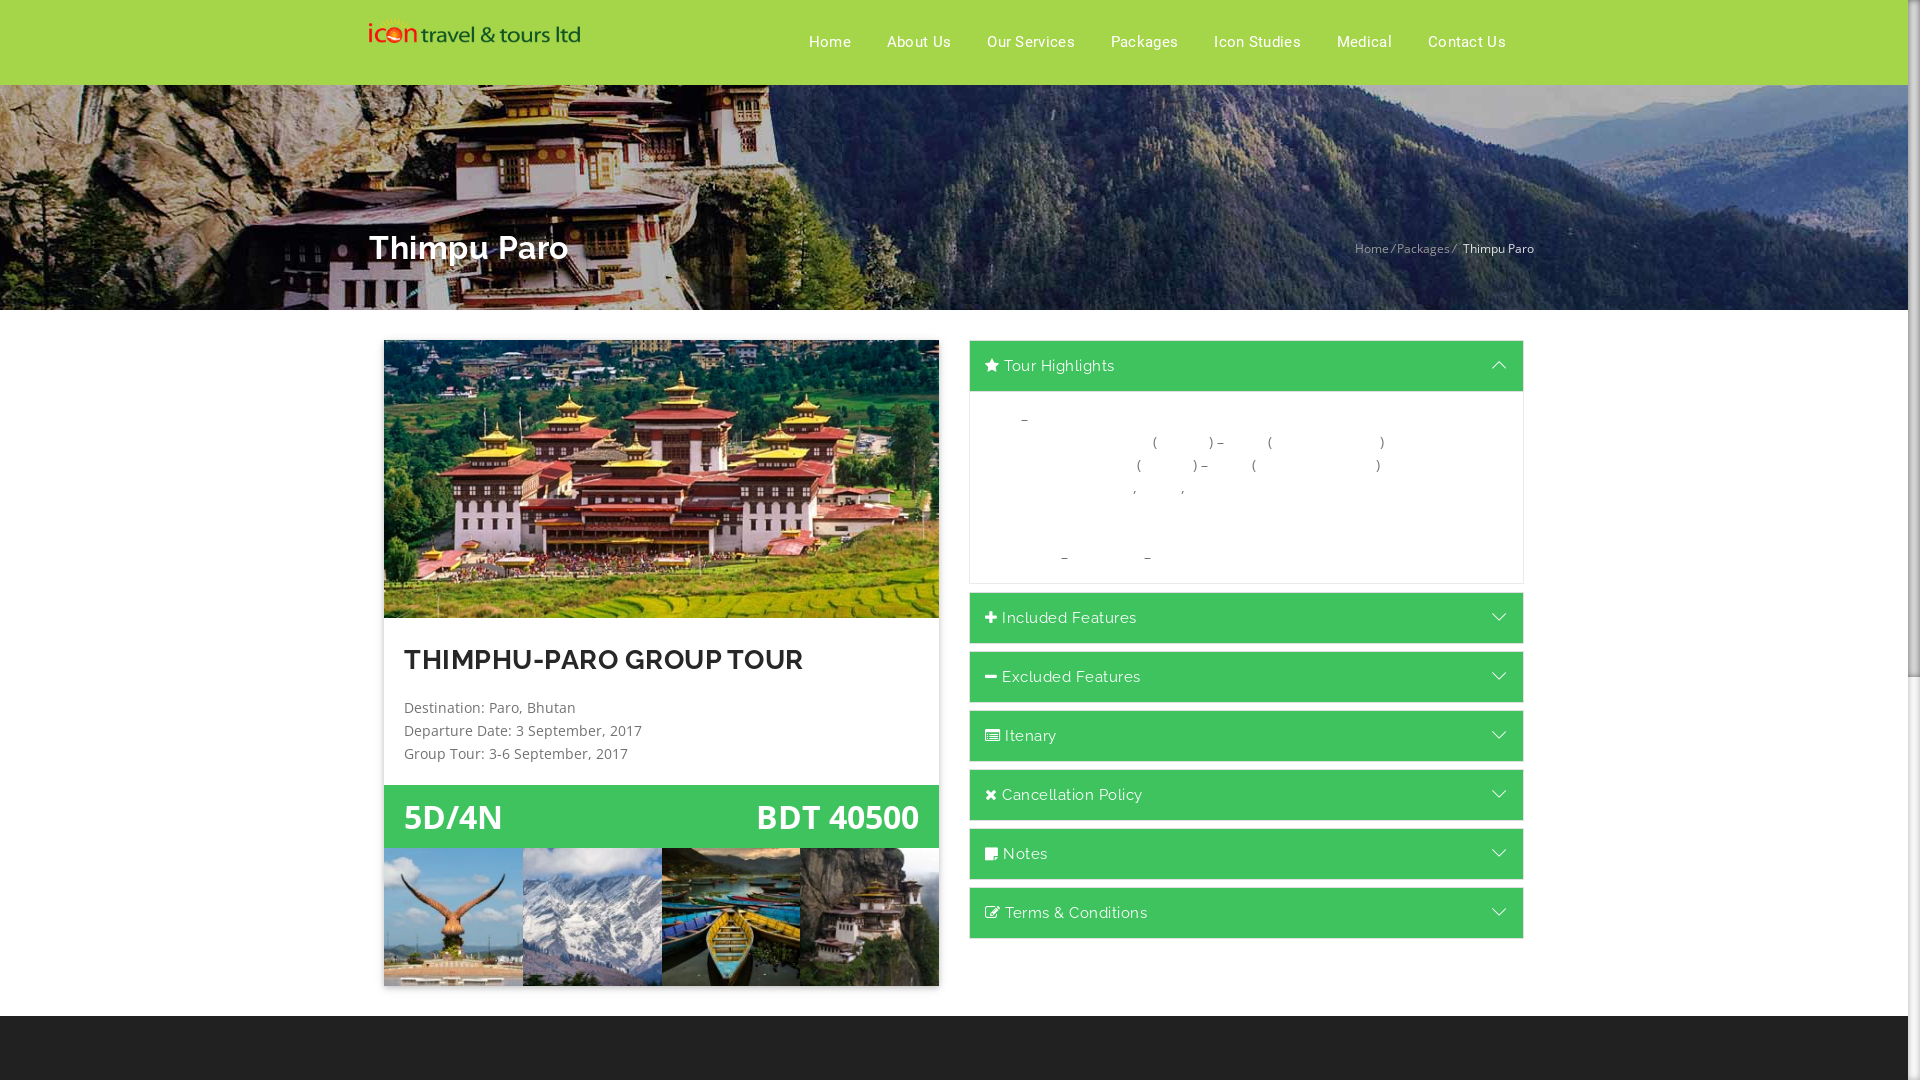 The image size is (1920, 1080). I want to click on Search, so click(1336, 540).